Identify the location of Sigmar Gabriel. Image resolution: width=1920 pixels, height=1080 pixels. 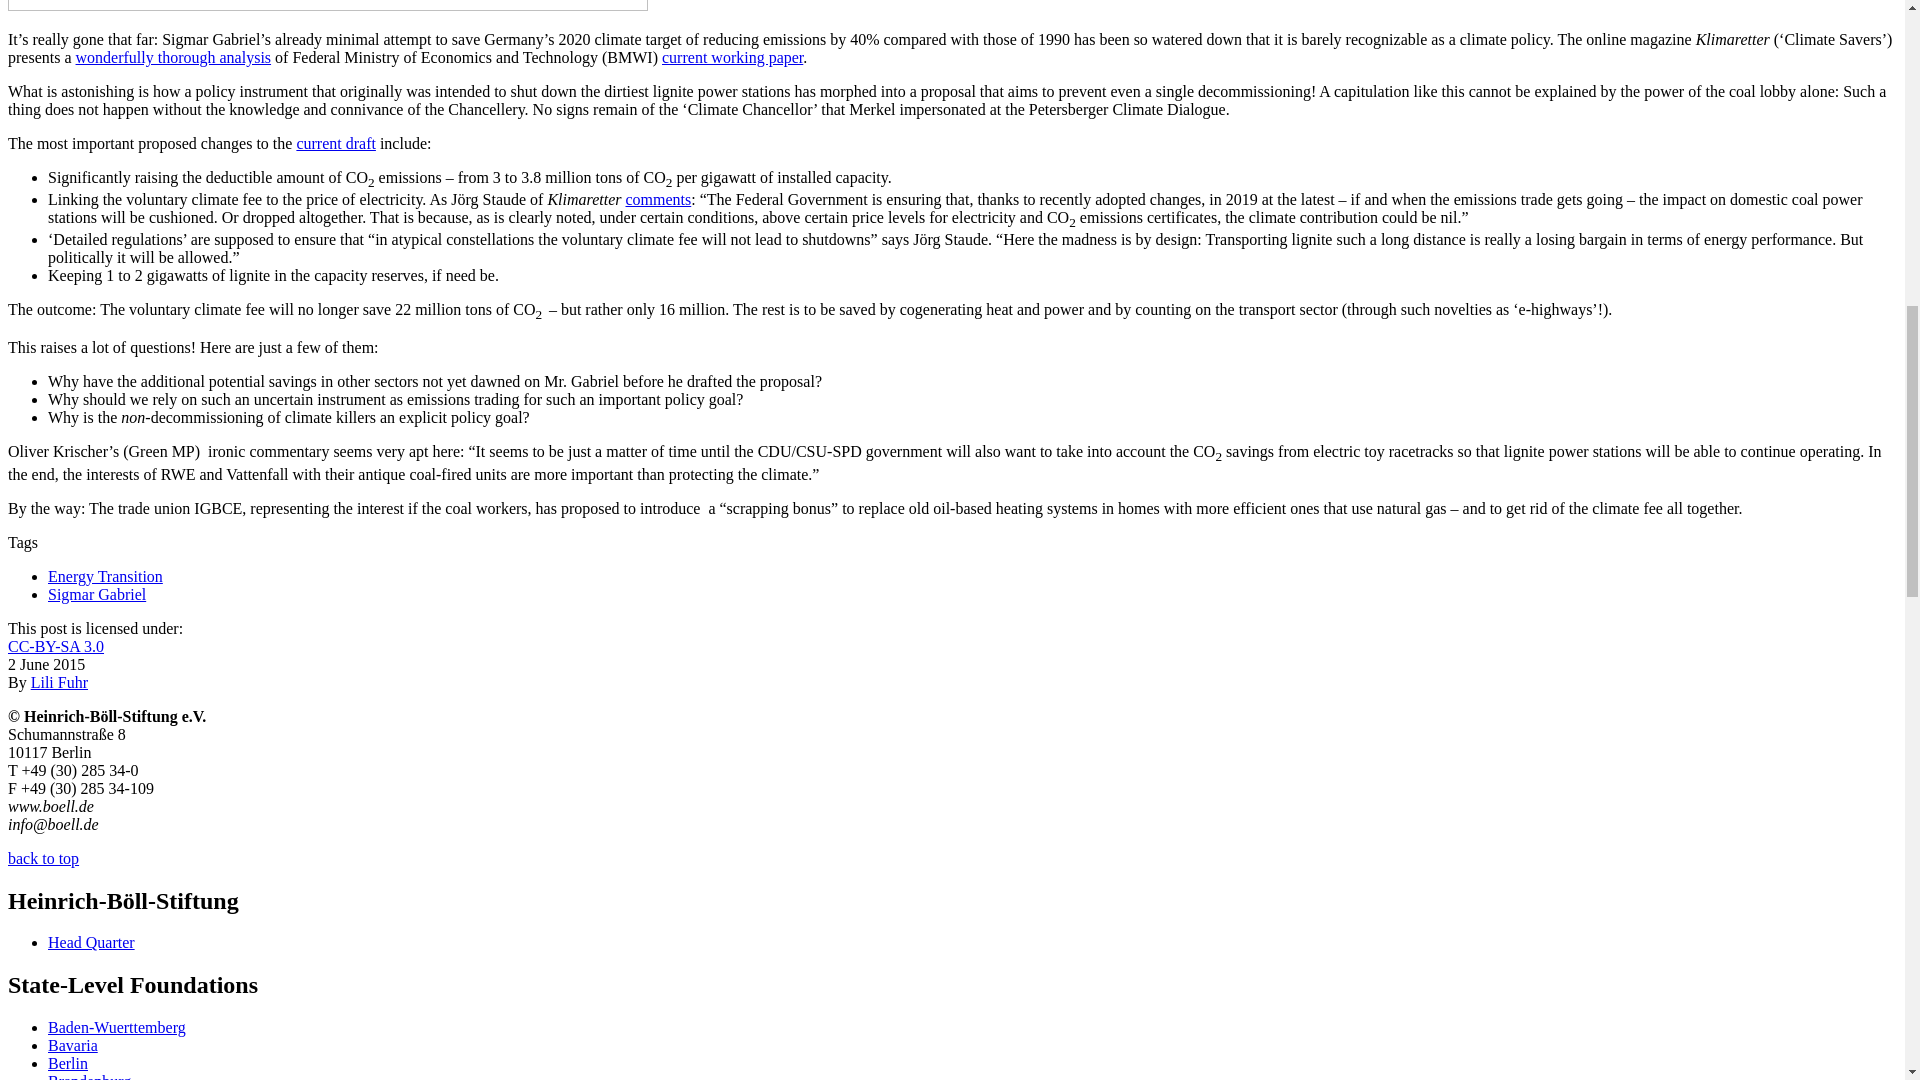
(96, 594).